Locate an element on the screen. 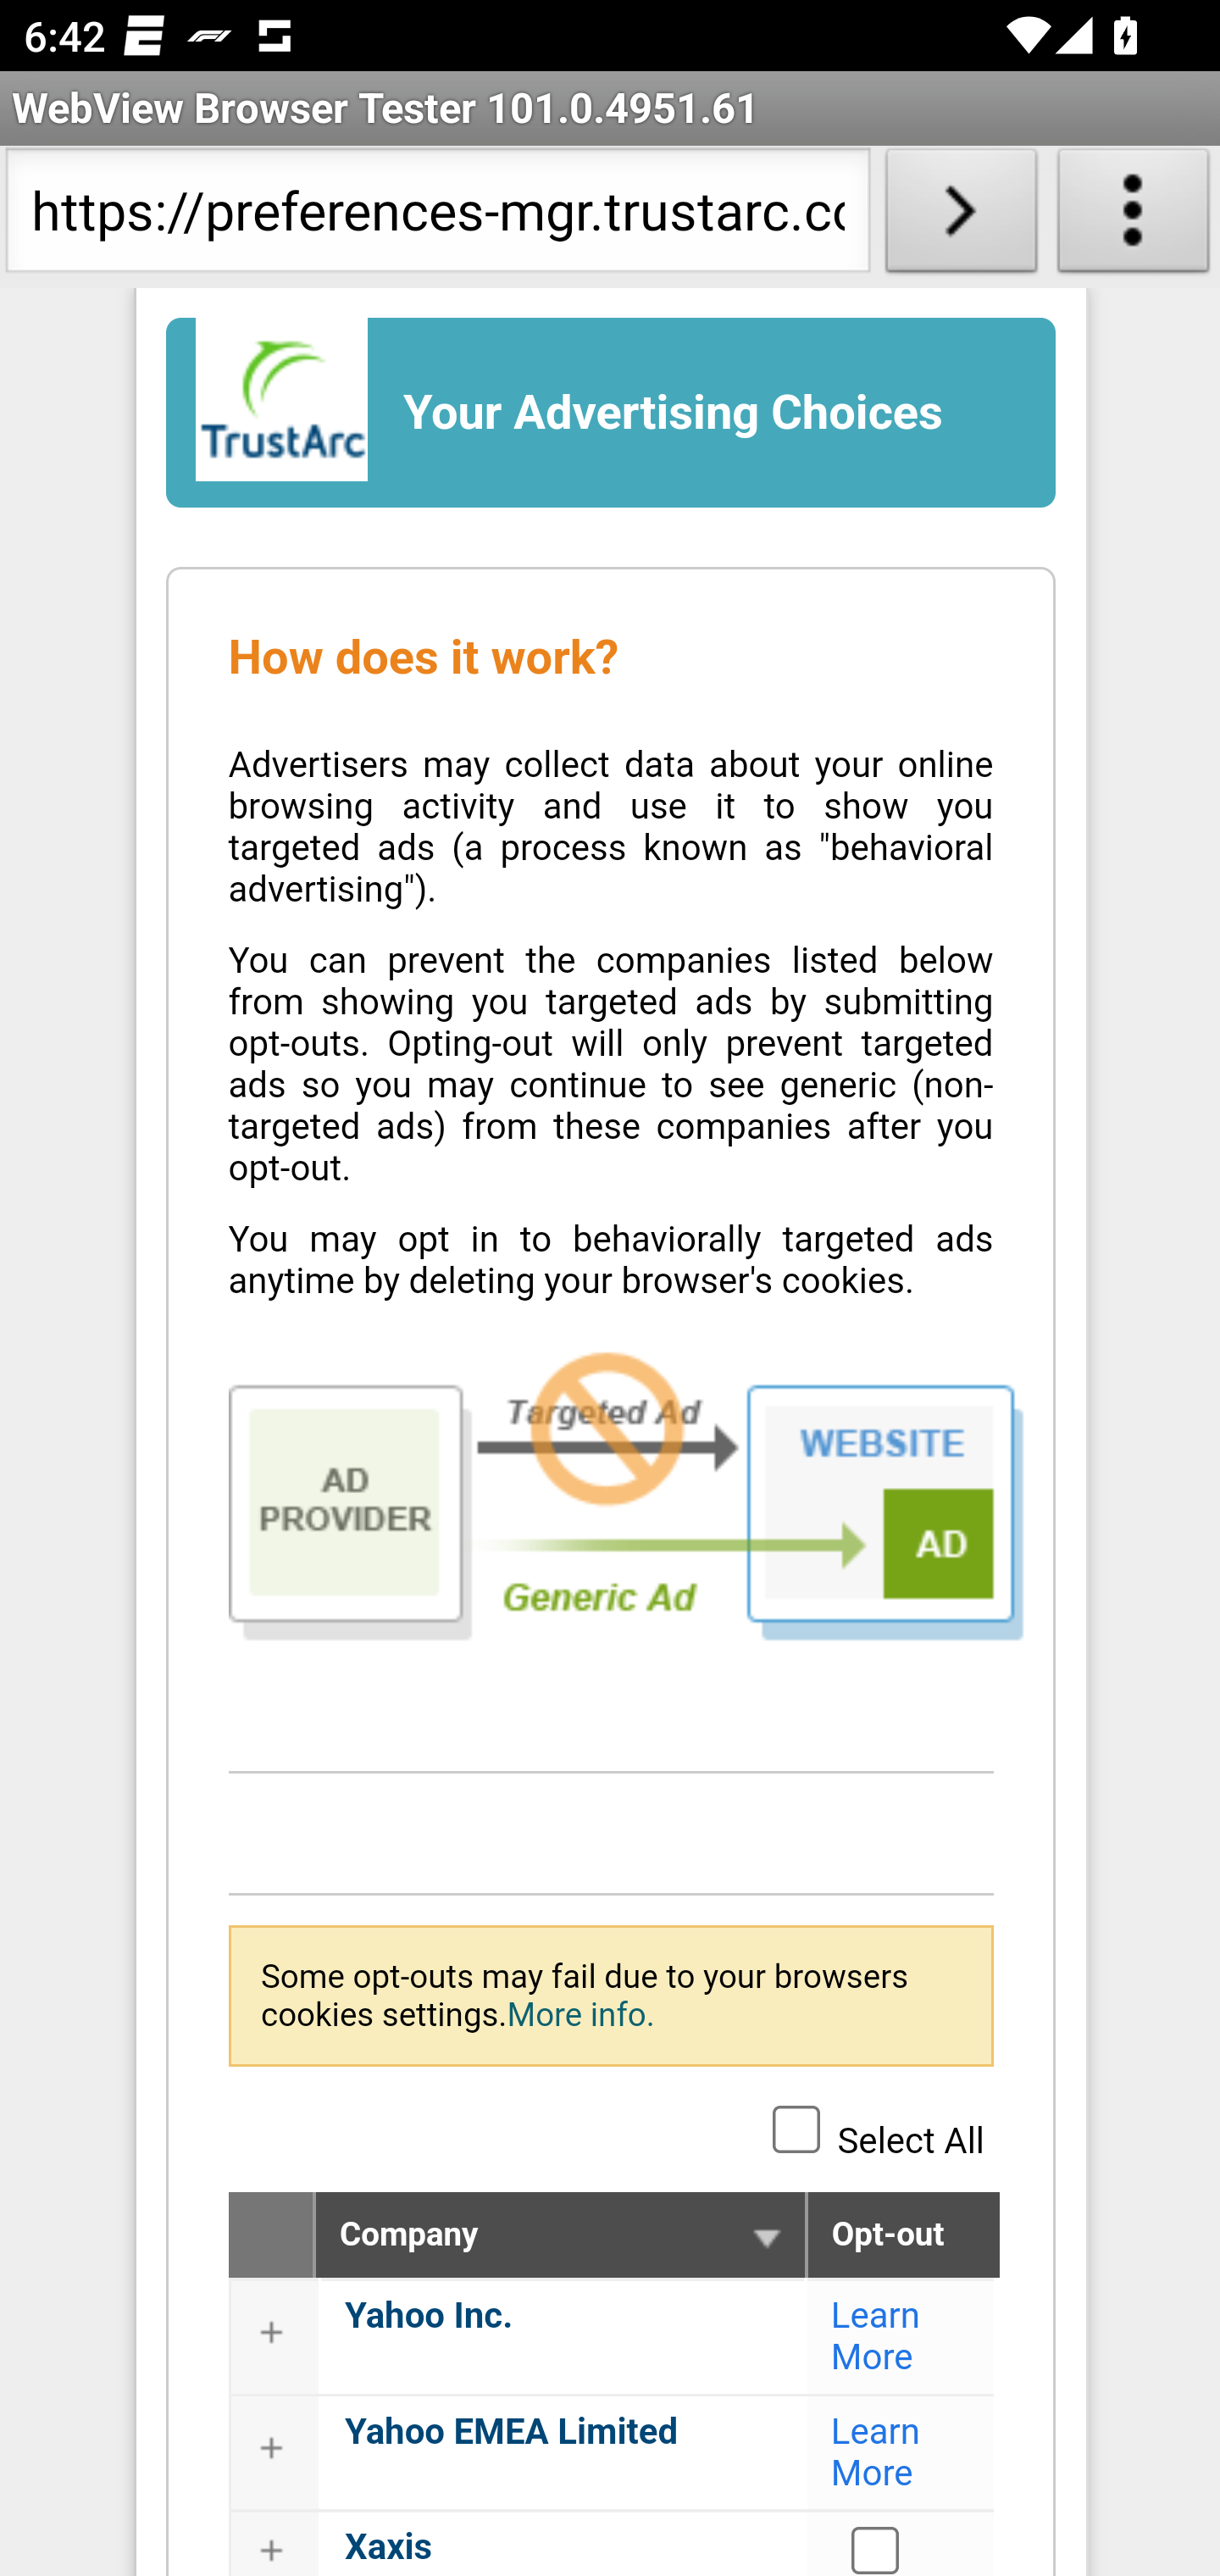 Image resolution: width=1220 pixels, height=2576 pixels. Company list, sort alphabetically descending is located at coordinates (766, 2237).